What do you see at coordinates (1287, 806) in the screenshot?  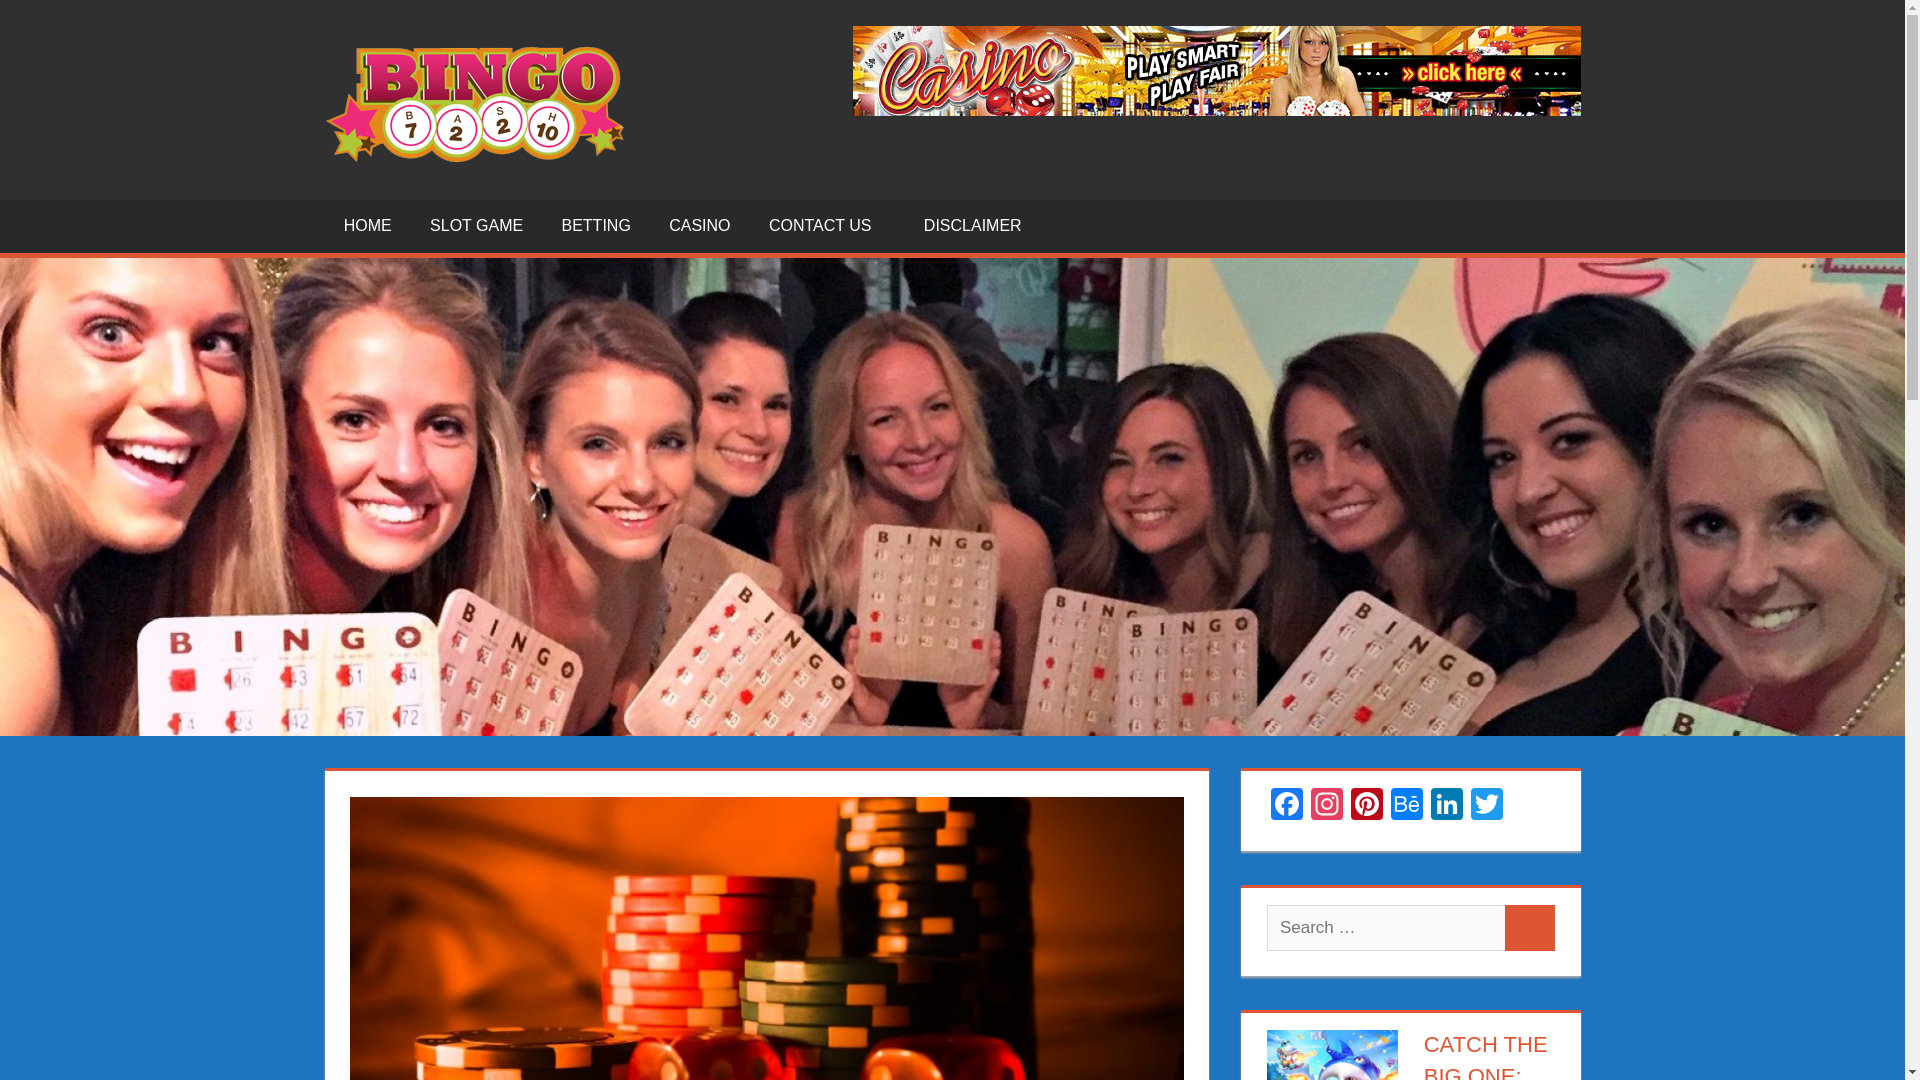 I see `Facebook` at bounding box center [1287, 806].